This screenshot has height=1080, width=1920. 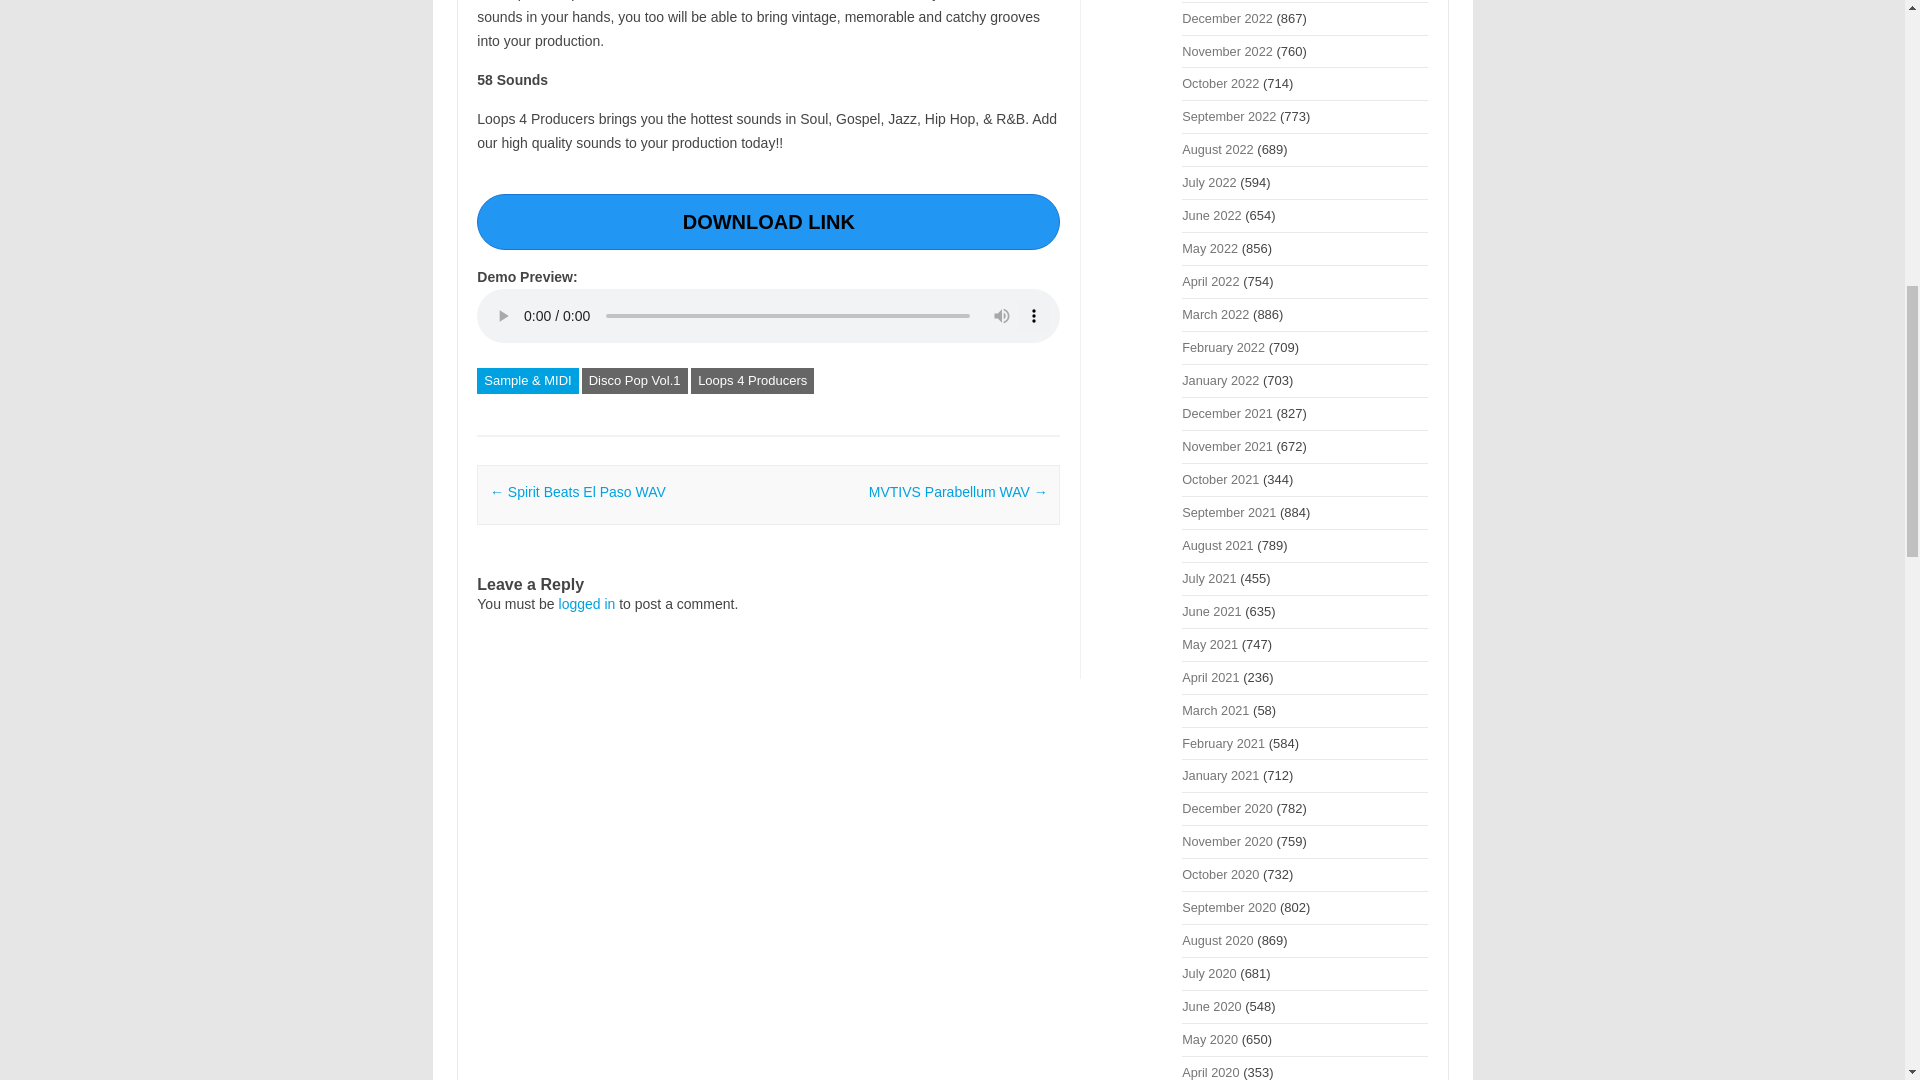 I want to click on logged in, so click(x=587, y=604).